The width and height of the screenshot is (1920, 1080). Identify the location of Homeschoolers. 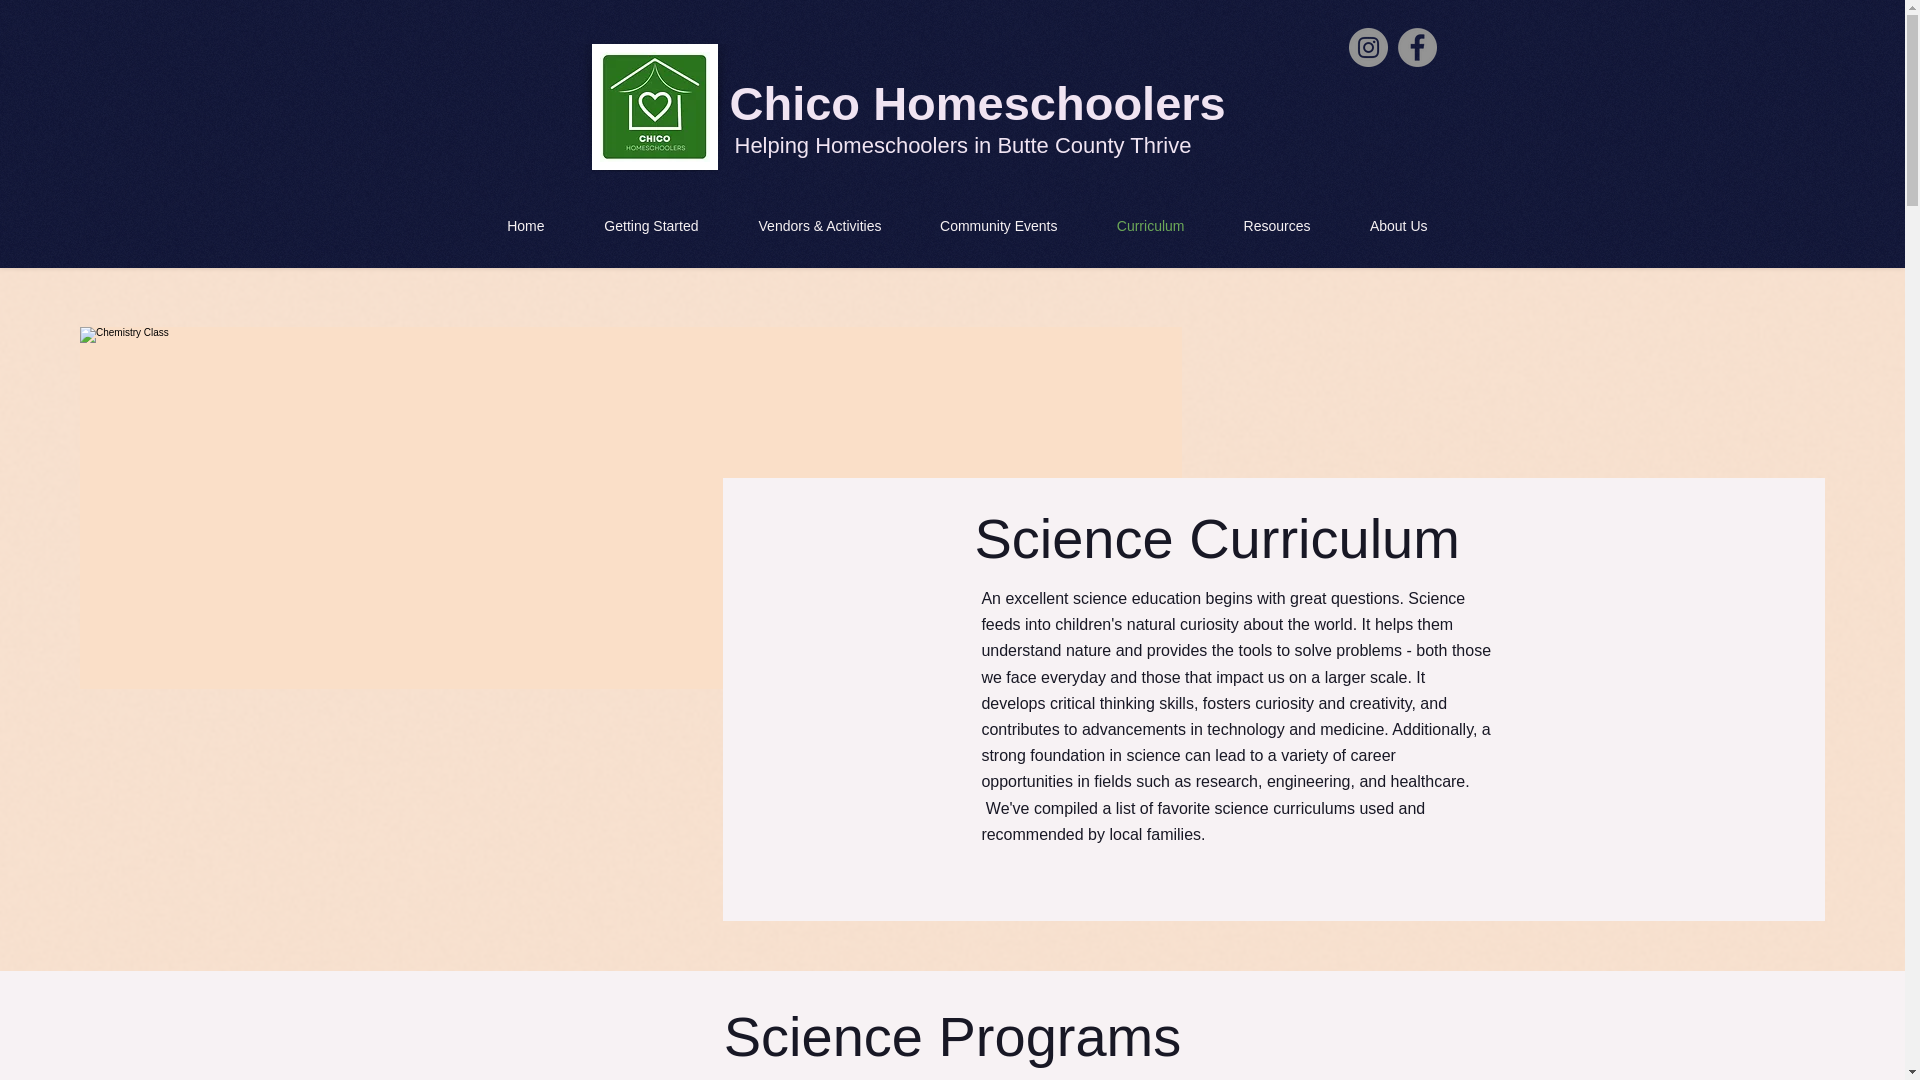
(1050, 102).